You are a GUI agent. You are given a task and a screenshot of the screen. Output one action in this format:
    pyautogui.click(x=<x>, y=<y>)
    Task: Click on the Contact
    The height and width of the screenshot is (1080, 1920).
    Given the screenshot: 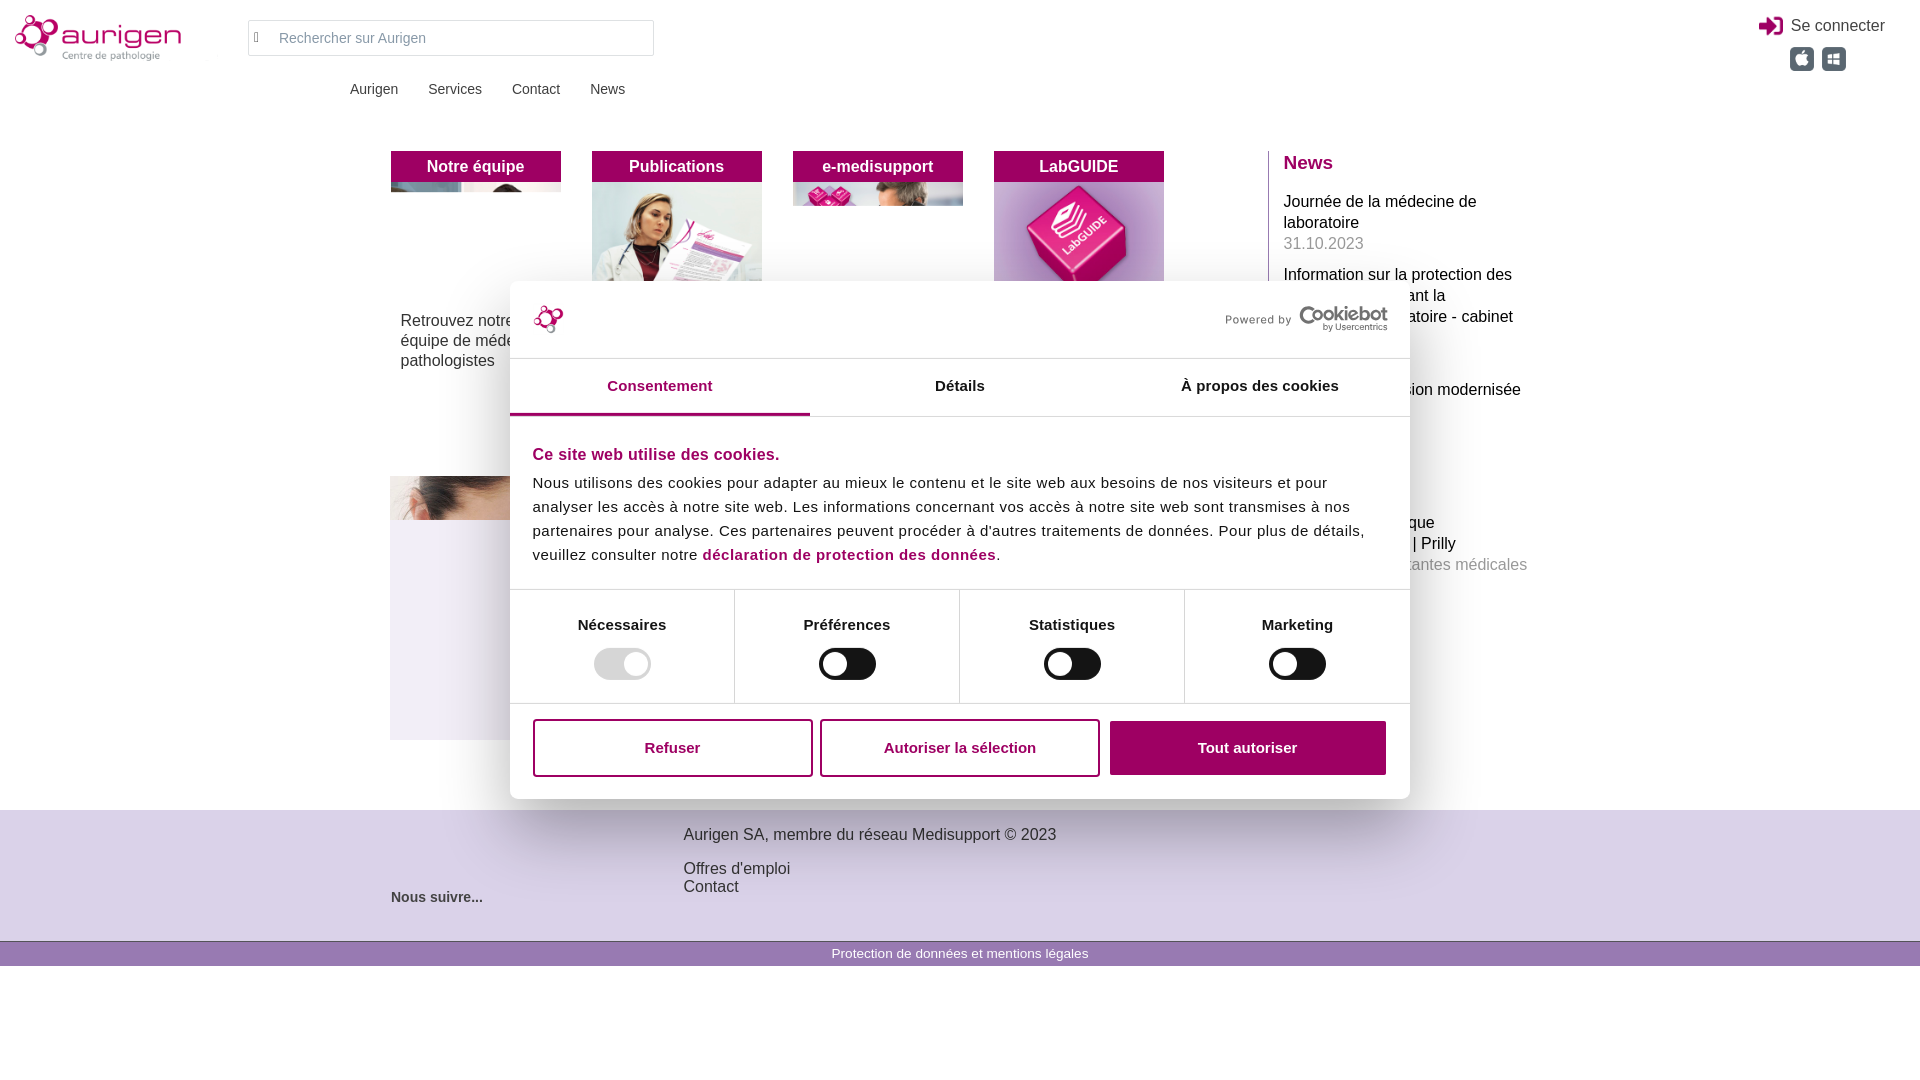 What is the action you would take?
    pyautogui.click(x=712, y=886)
    